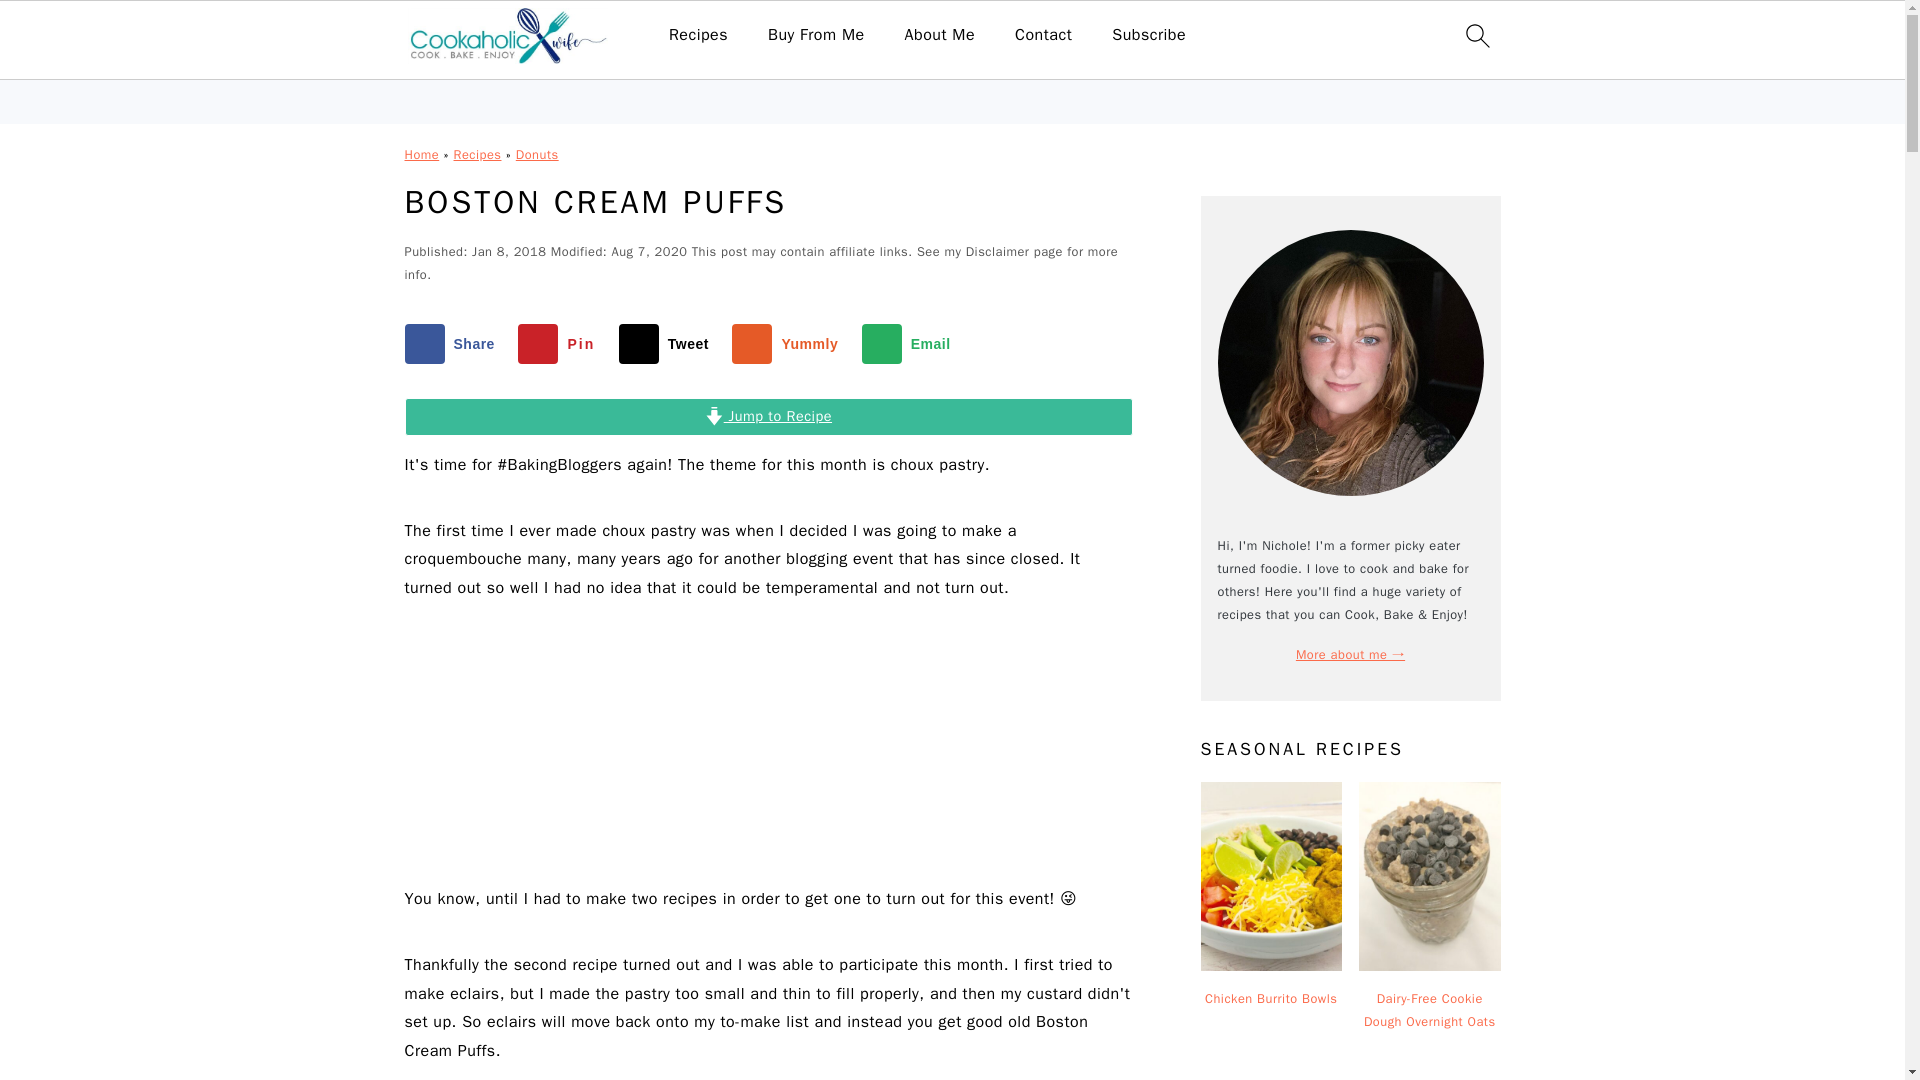  I want to click on Subscribe, so click(1148, 35).